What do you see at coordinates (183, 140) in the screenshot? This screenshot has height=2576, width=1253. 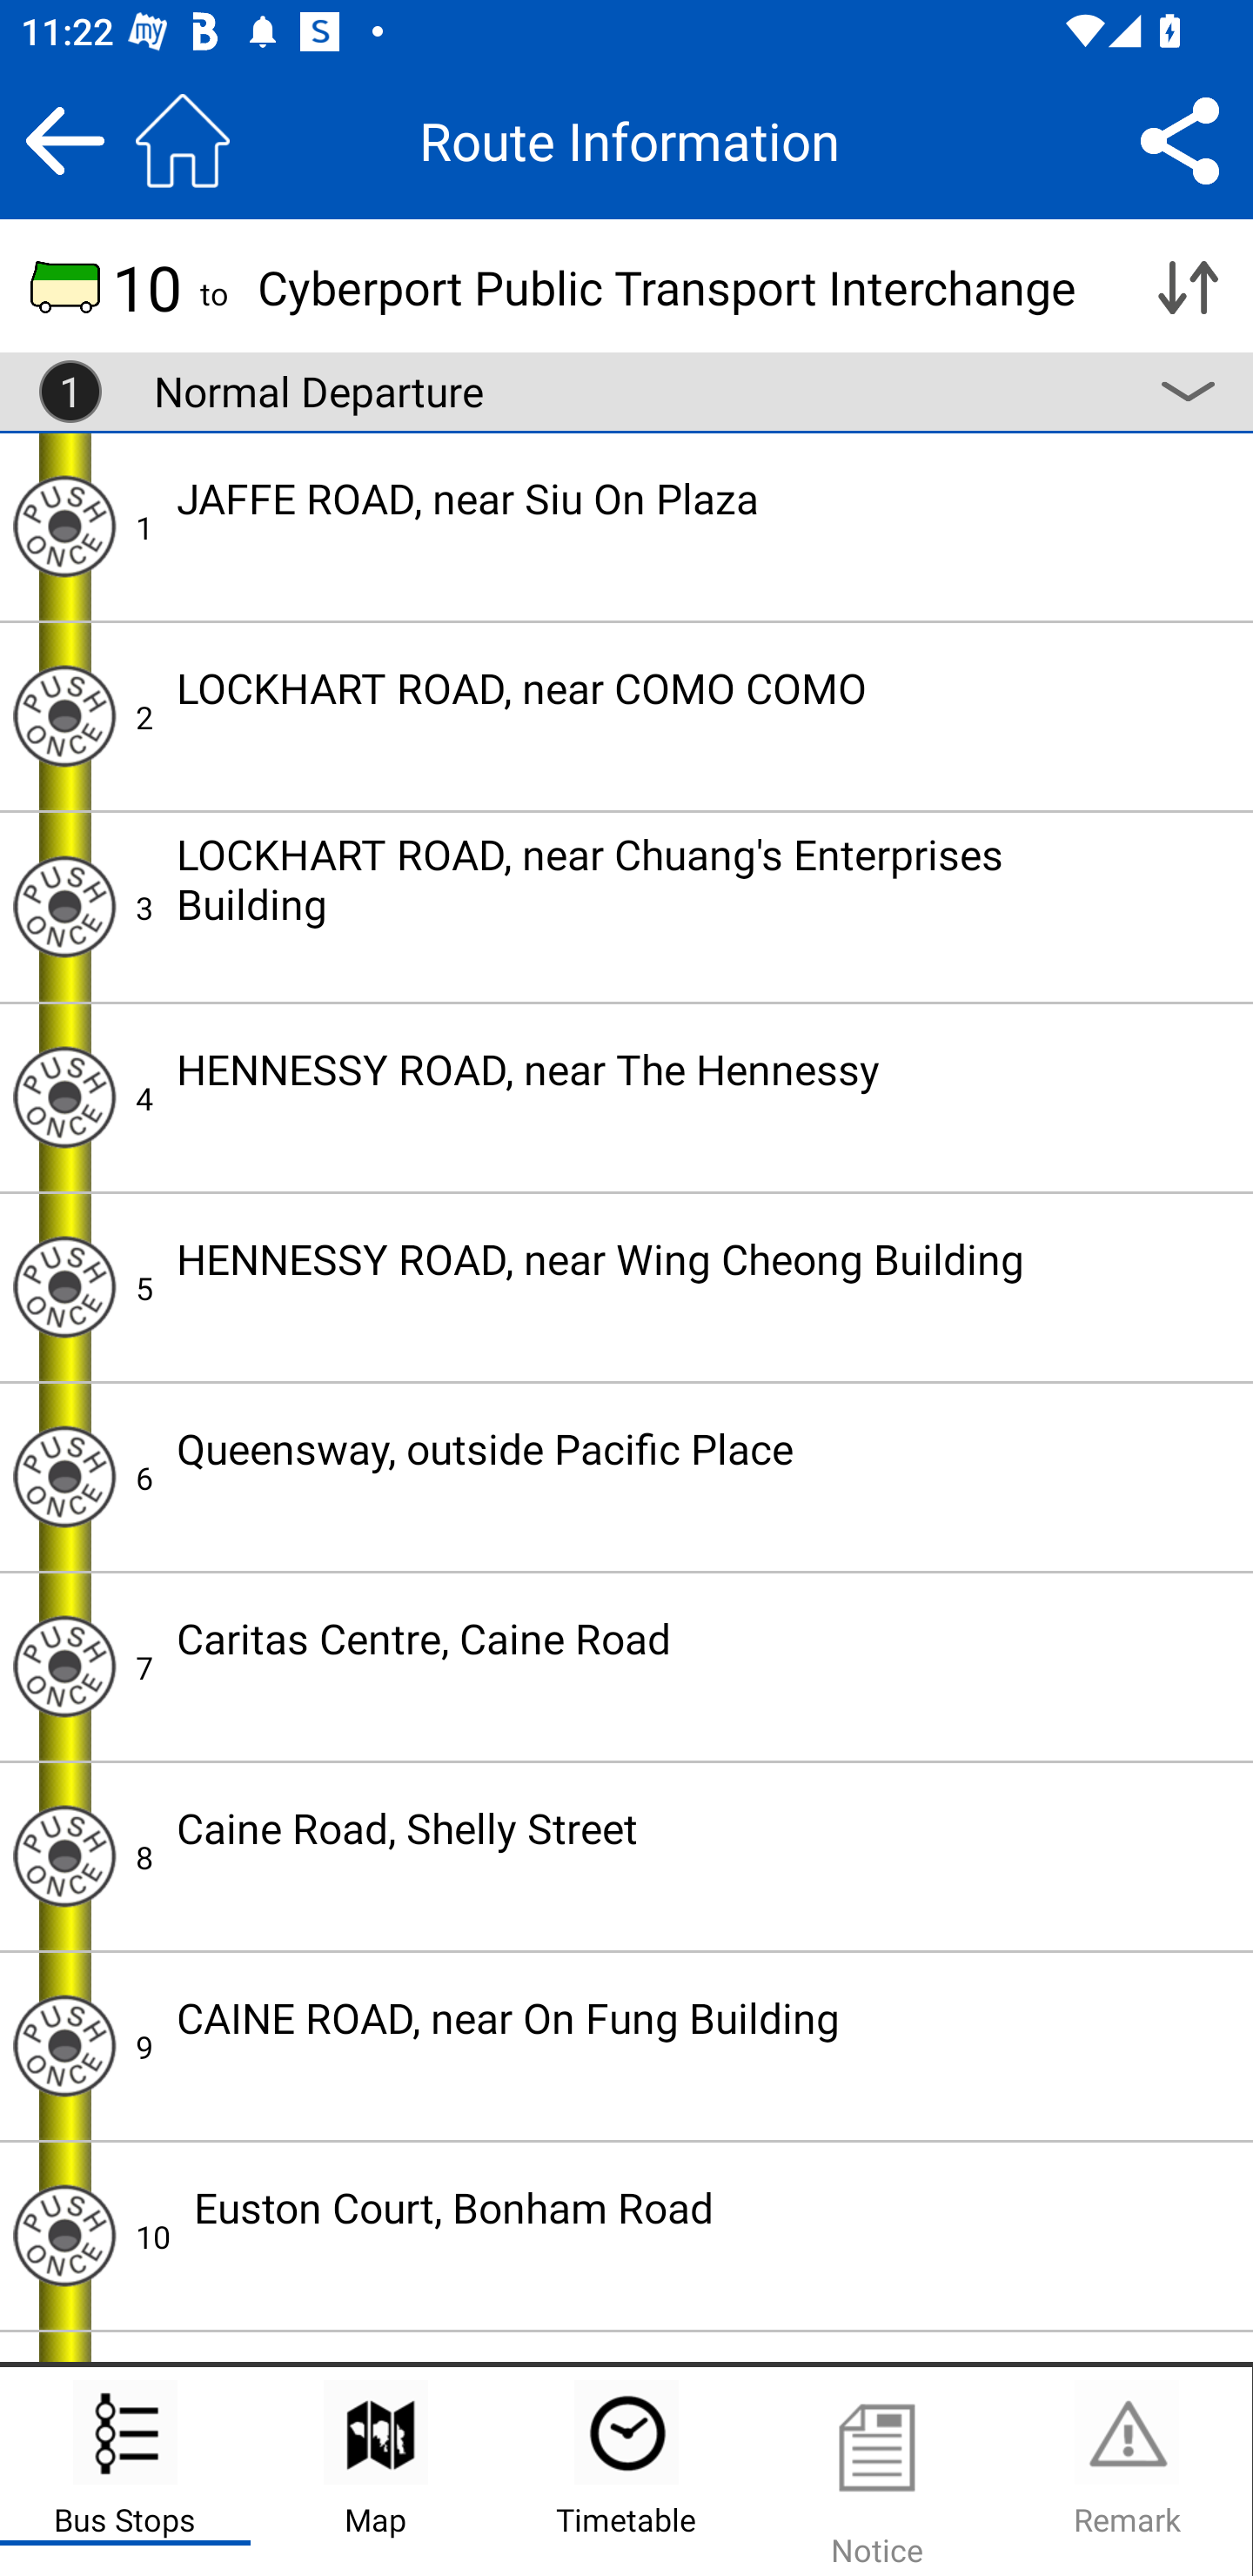 I see `Jump to home page` at bounding box center [183, 140].